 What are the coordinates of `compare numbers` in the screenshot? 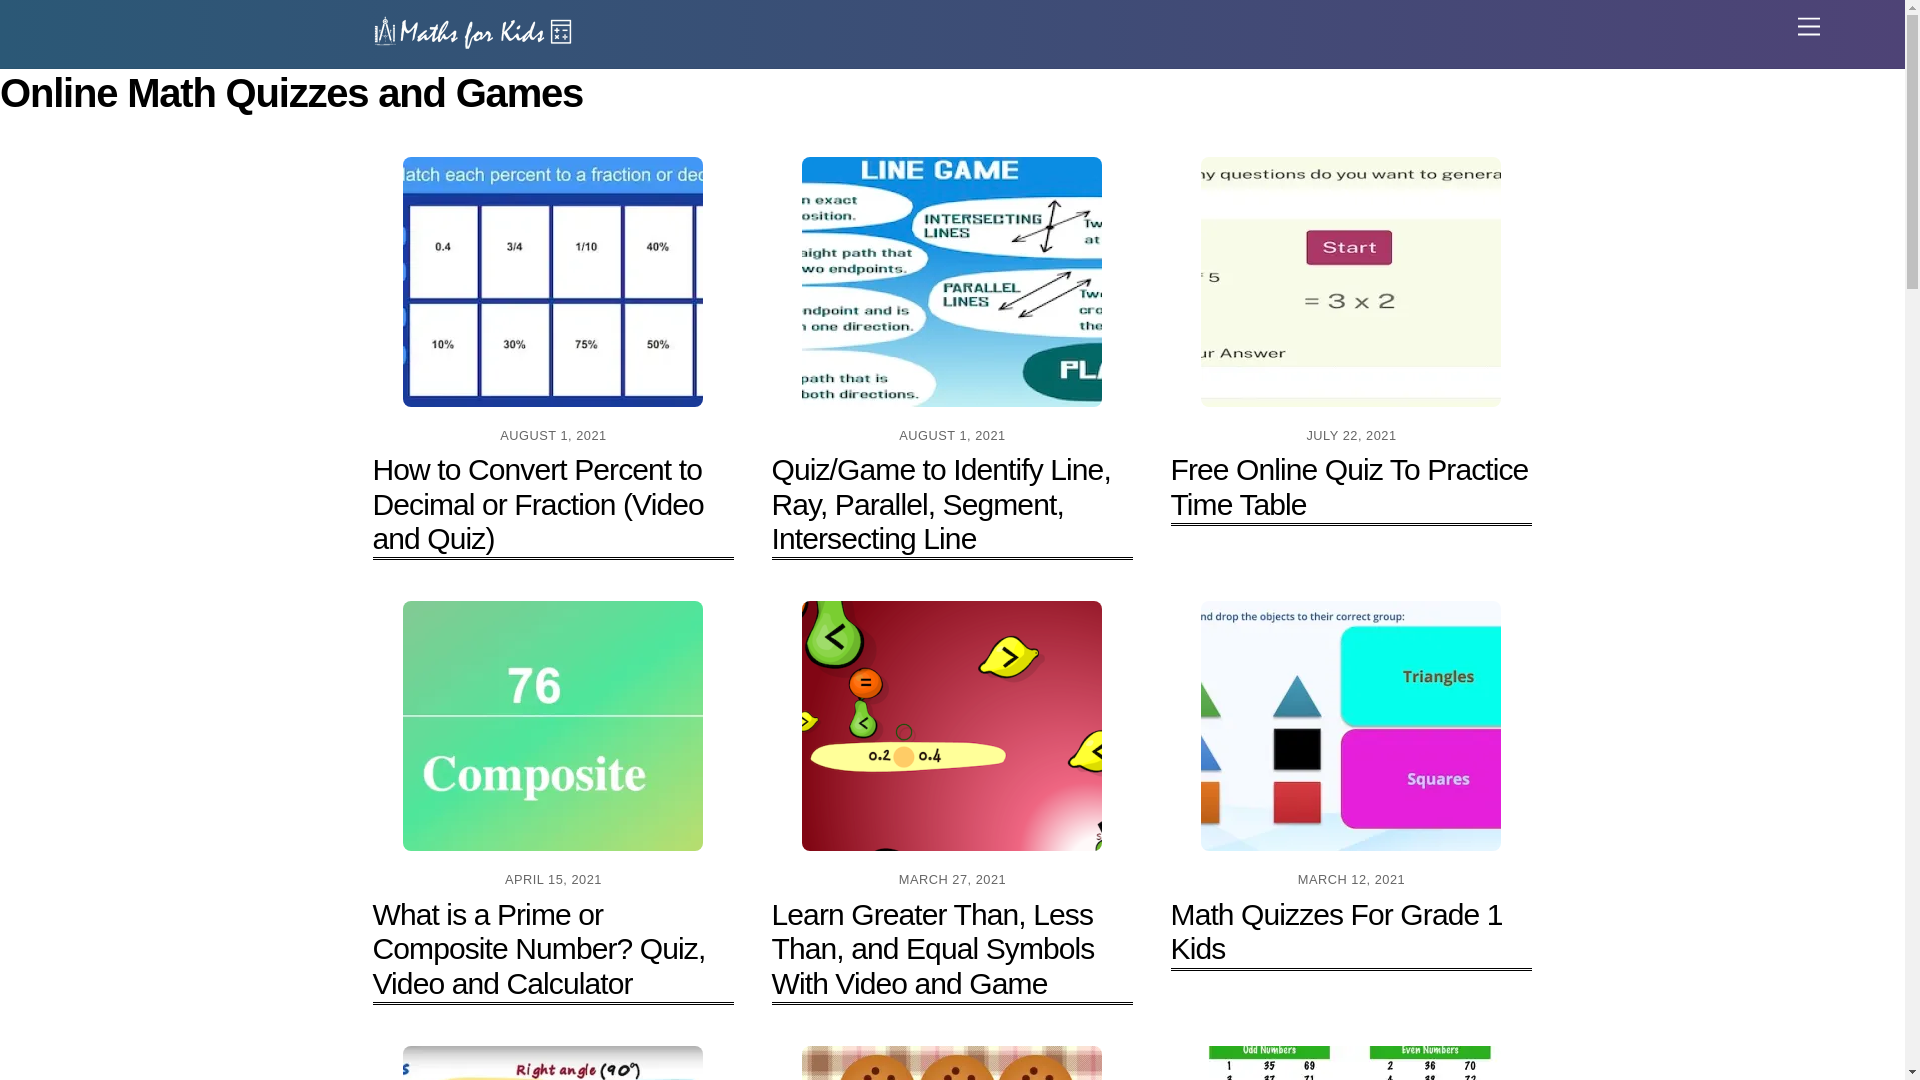 It's located at (952, 726).